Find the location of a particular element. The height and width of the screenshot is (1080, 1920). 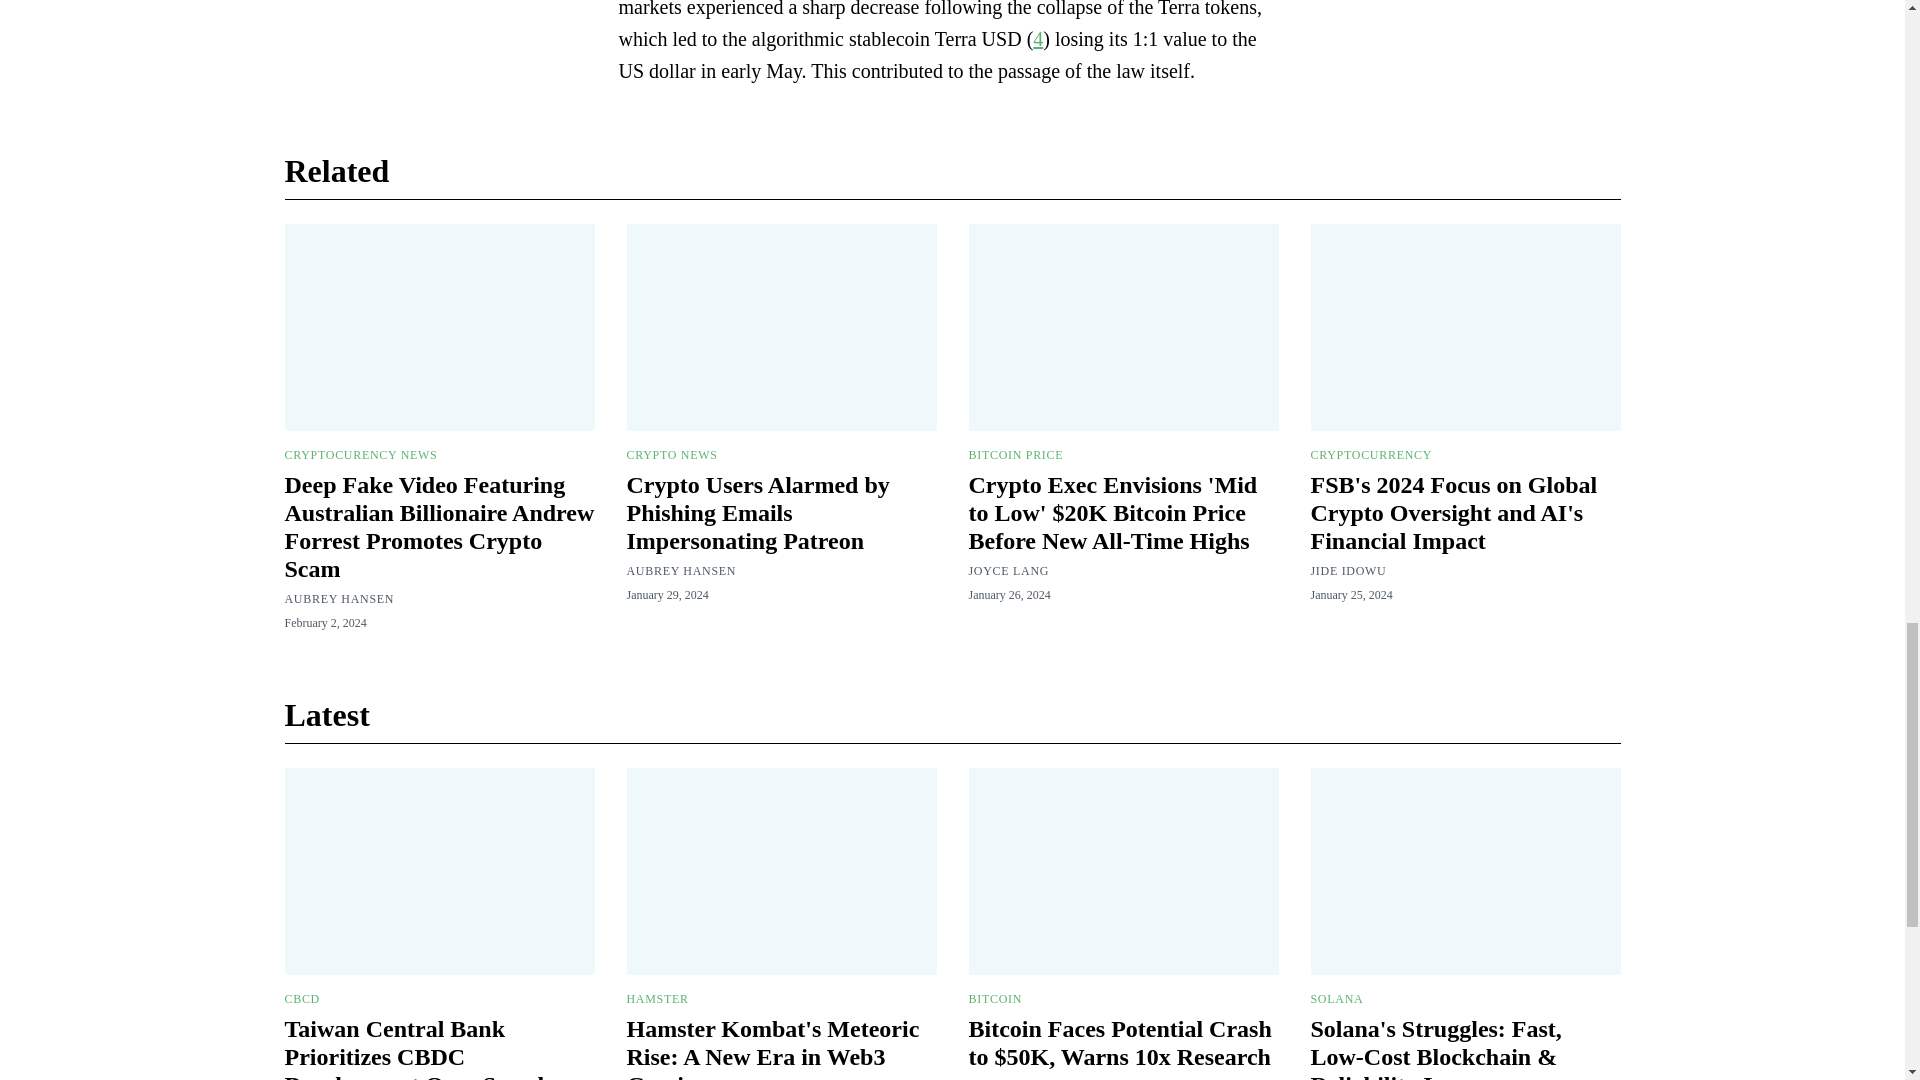

JOYCE LANG is located at coordinates (1008, 570).